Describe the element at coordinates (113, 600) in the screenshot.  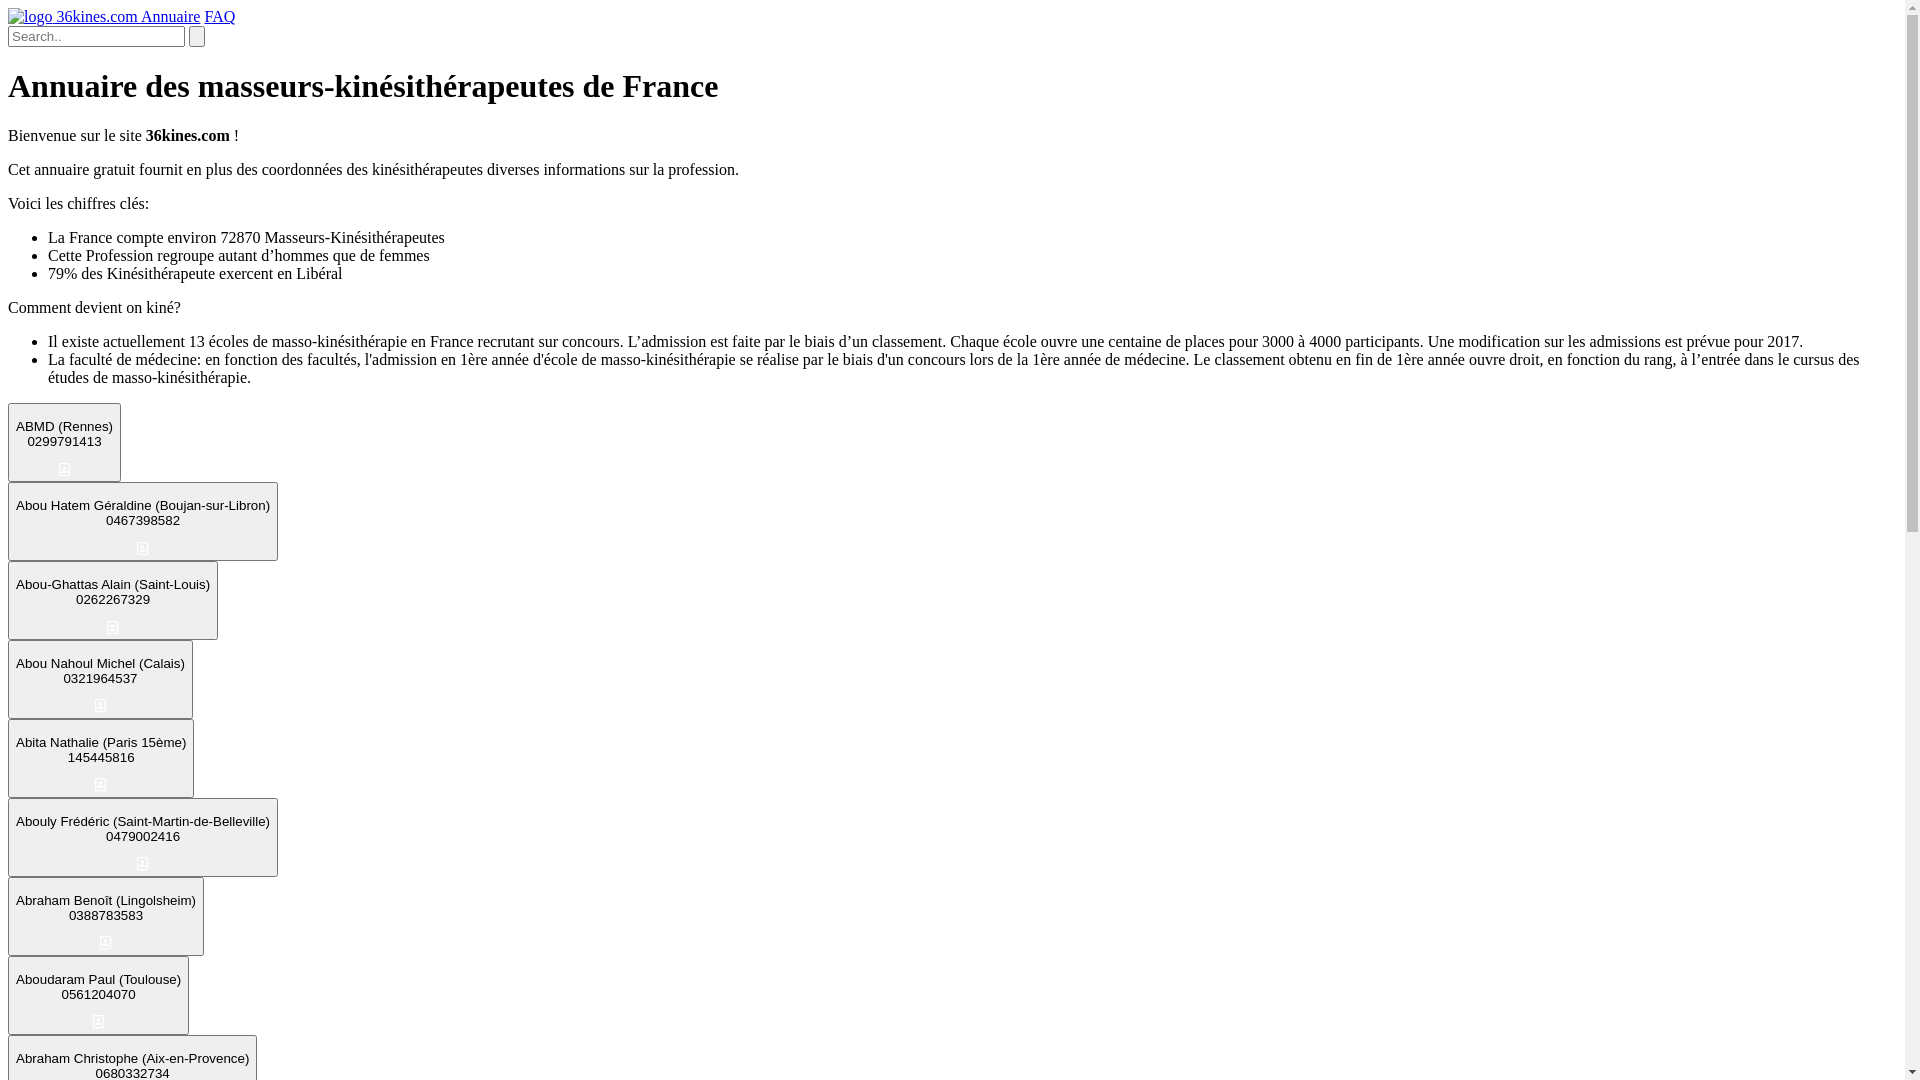
I see `Abou-Ghattas Alain (Saint-Louis)
0262267329` at that location.